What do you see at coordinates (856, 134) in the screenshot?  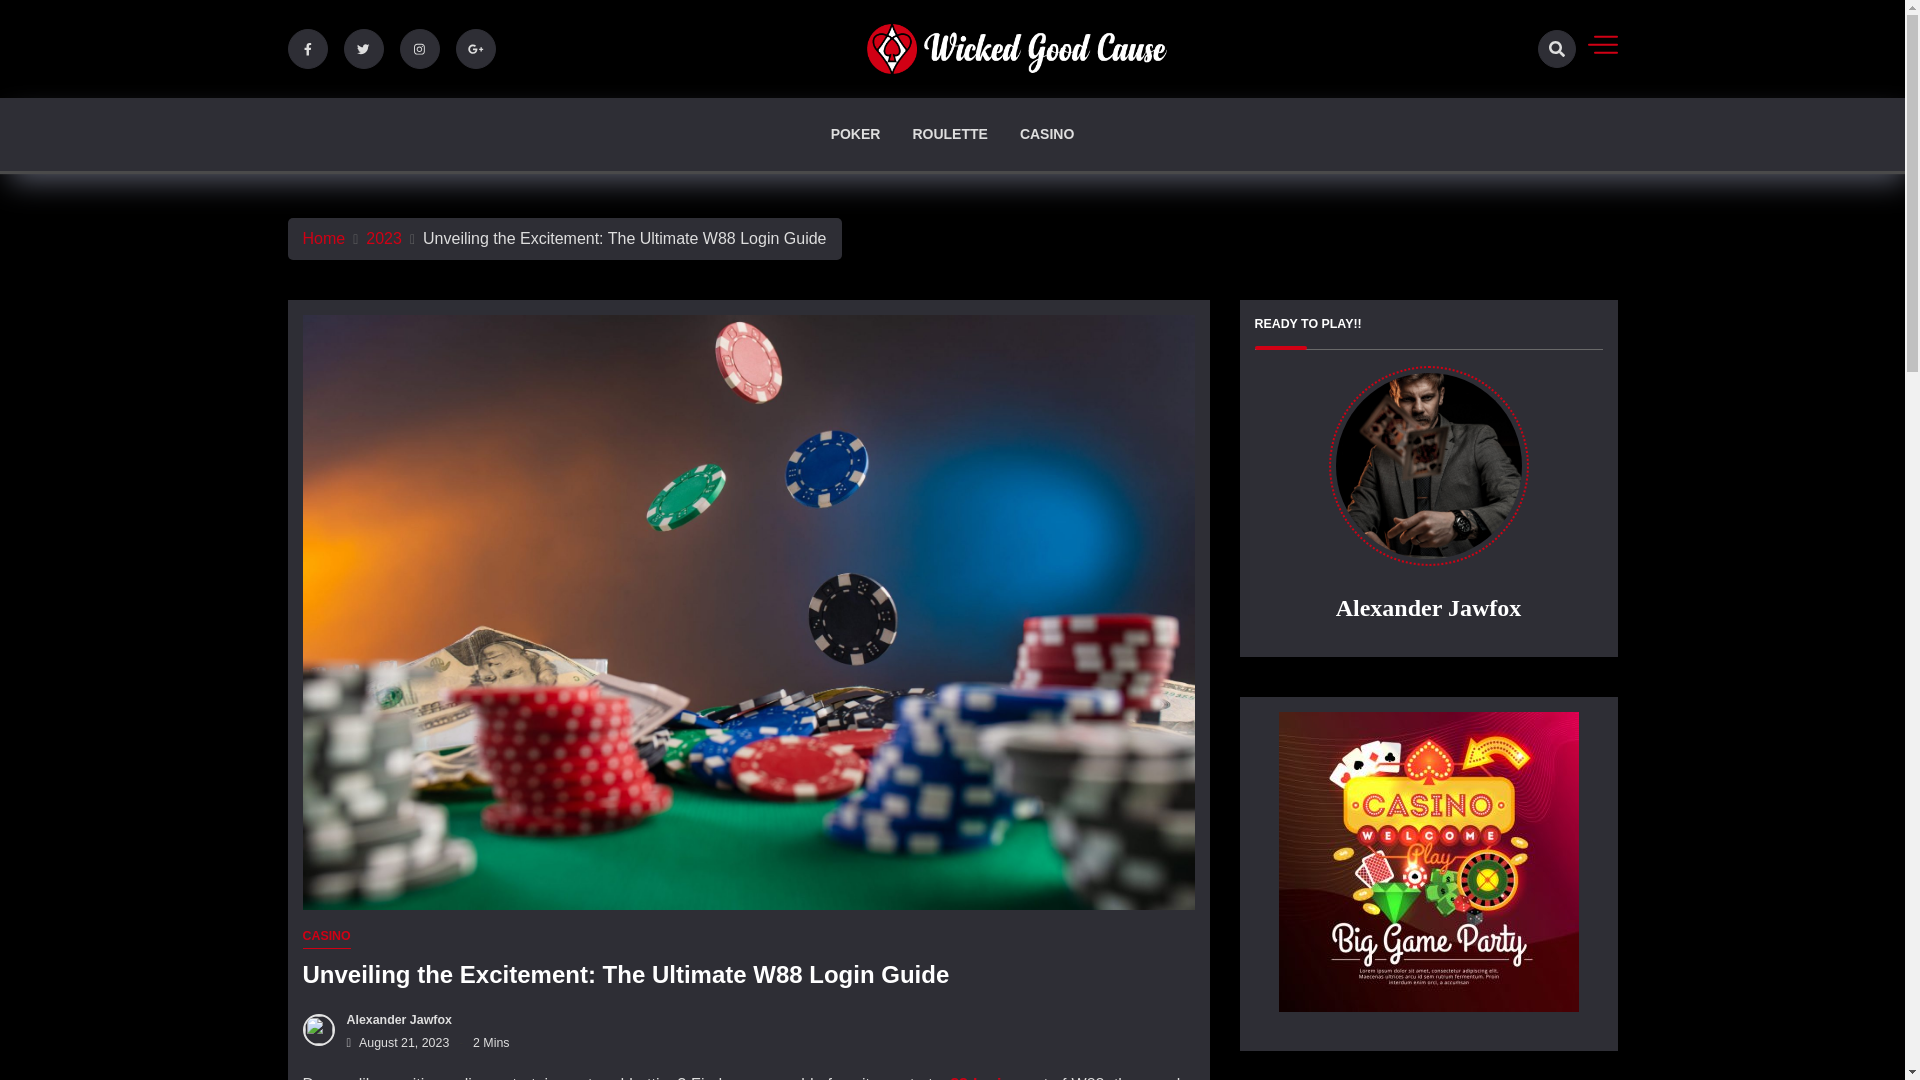 I see `POKER` at bounding box center [856, 134].